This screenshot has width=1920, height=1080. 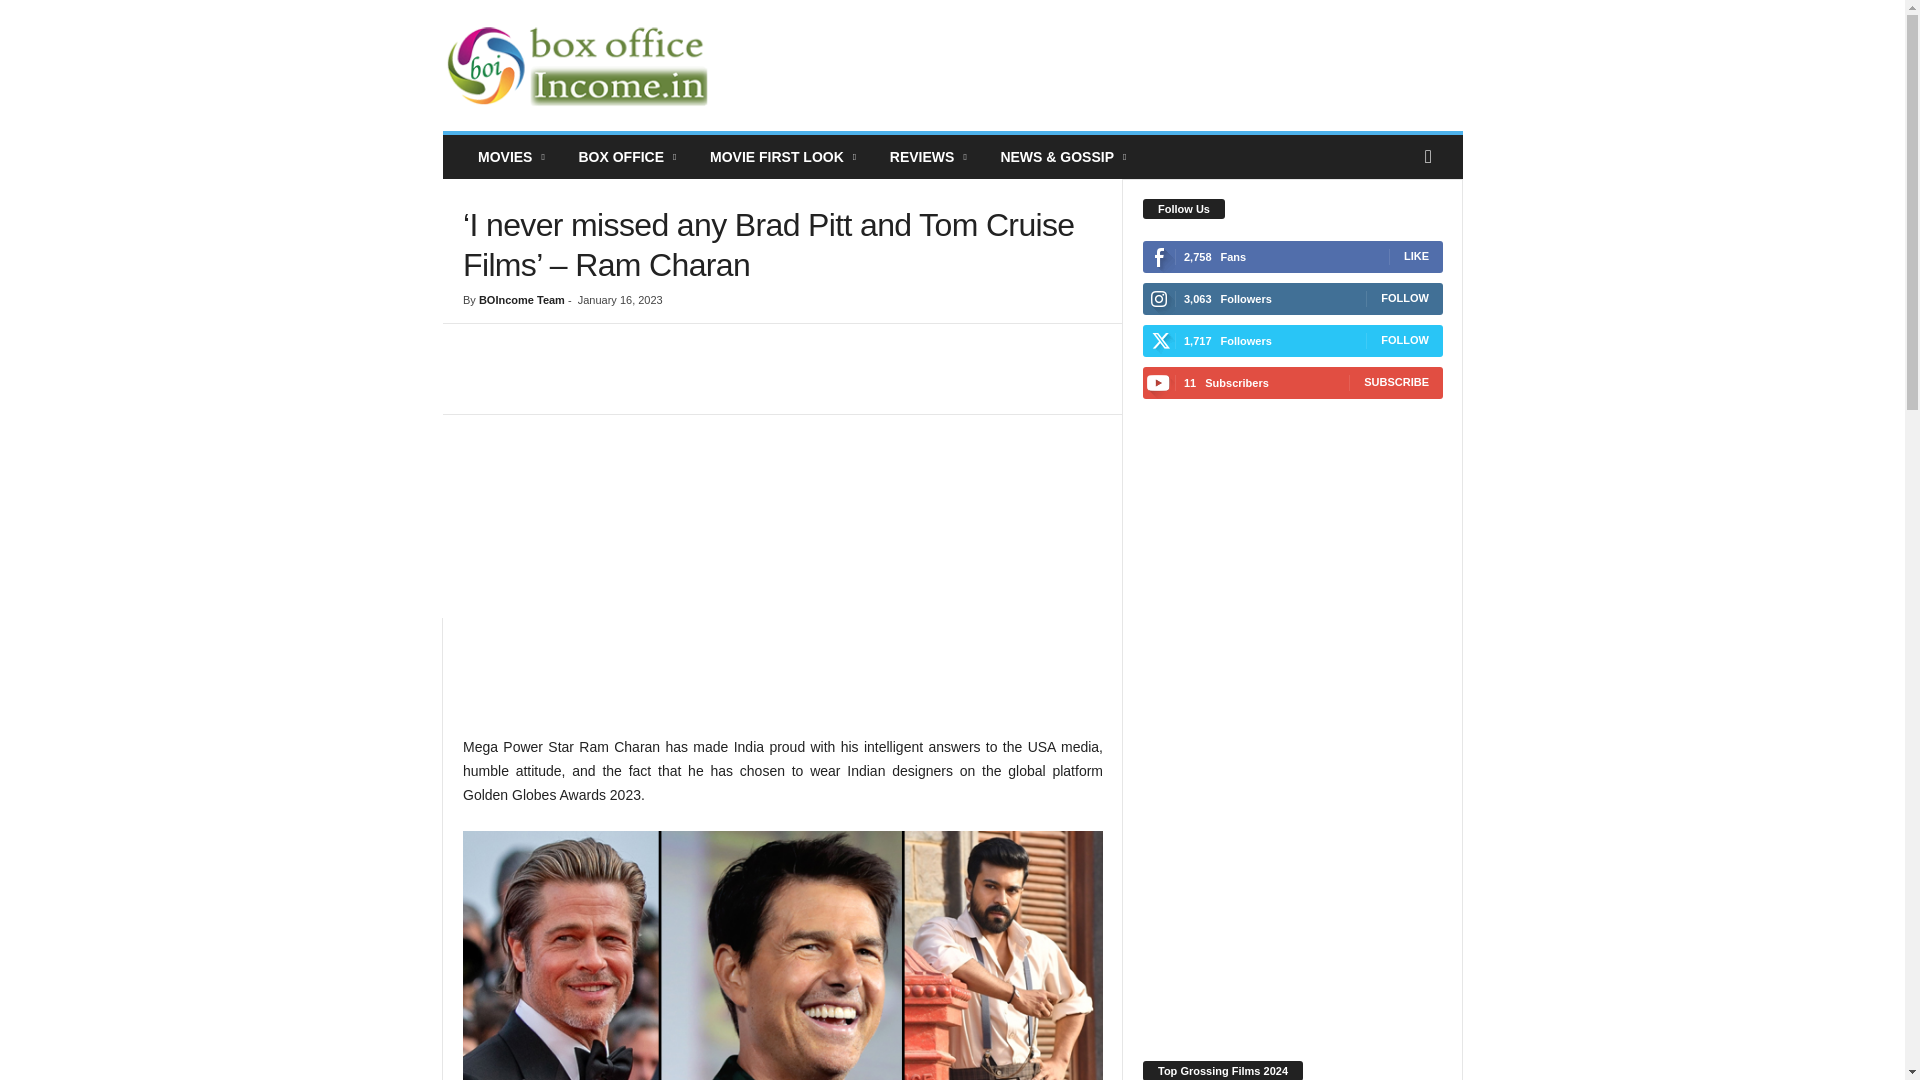 What do you see at coordinates (512, 157) in the screenshot?
I see `MOVIES` at bounding box center [512, 157].